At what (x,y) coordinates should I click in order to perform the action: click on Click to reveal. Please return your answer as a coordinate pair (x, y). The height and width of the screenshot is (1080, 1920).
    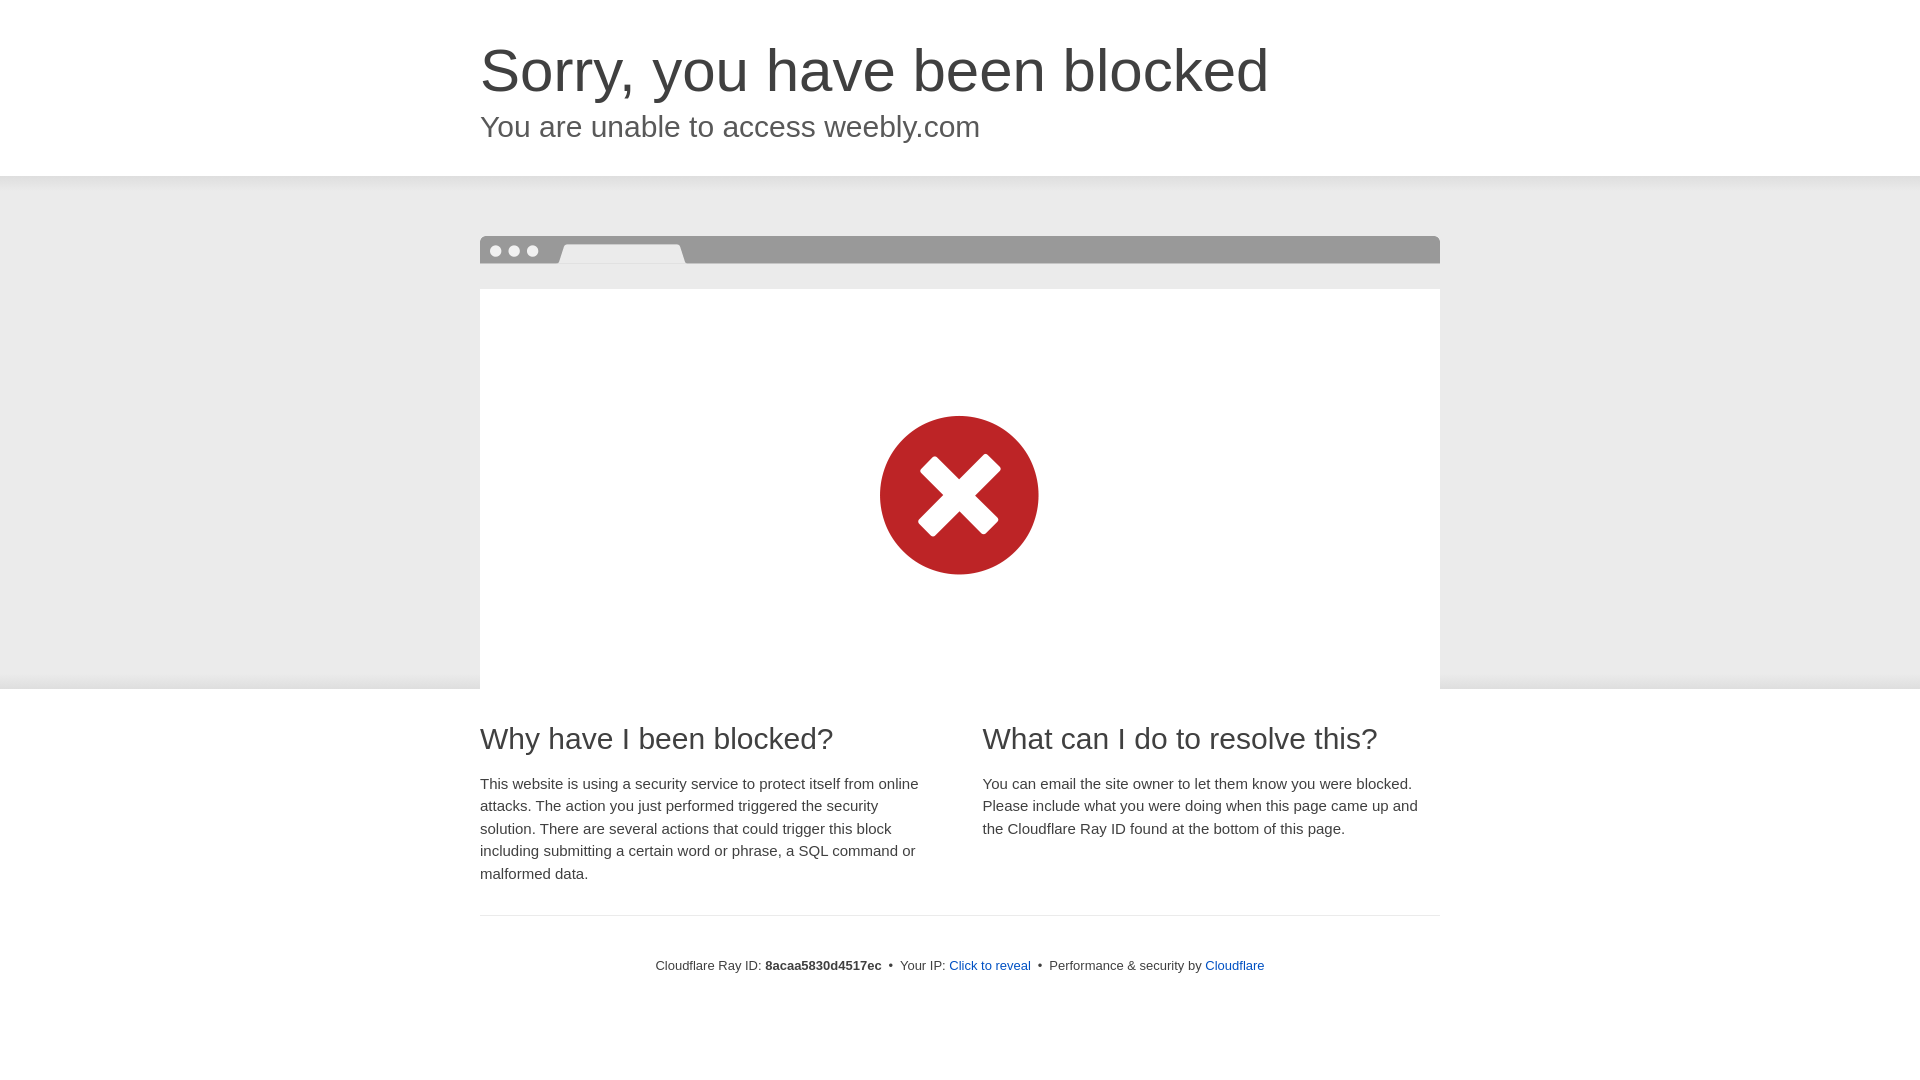
    Looking at the image, I should click on (990, 966).